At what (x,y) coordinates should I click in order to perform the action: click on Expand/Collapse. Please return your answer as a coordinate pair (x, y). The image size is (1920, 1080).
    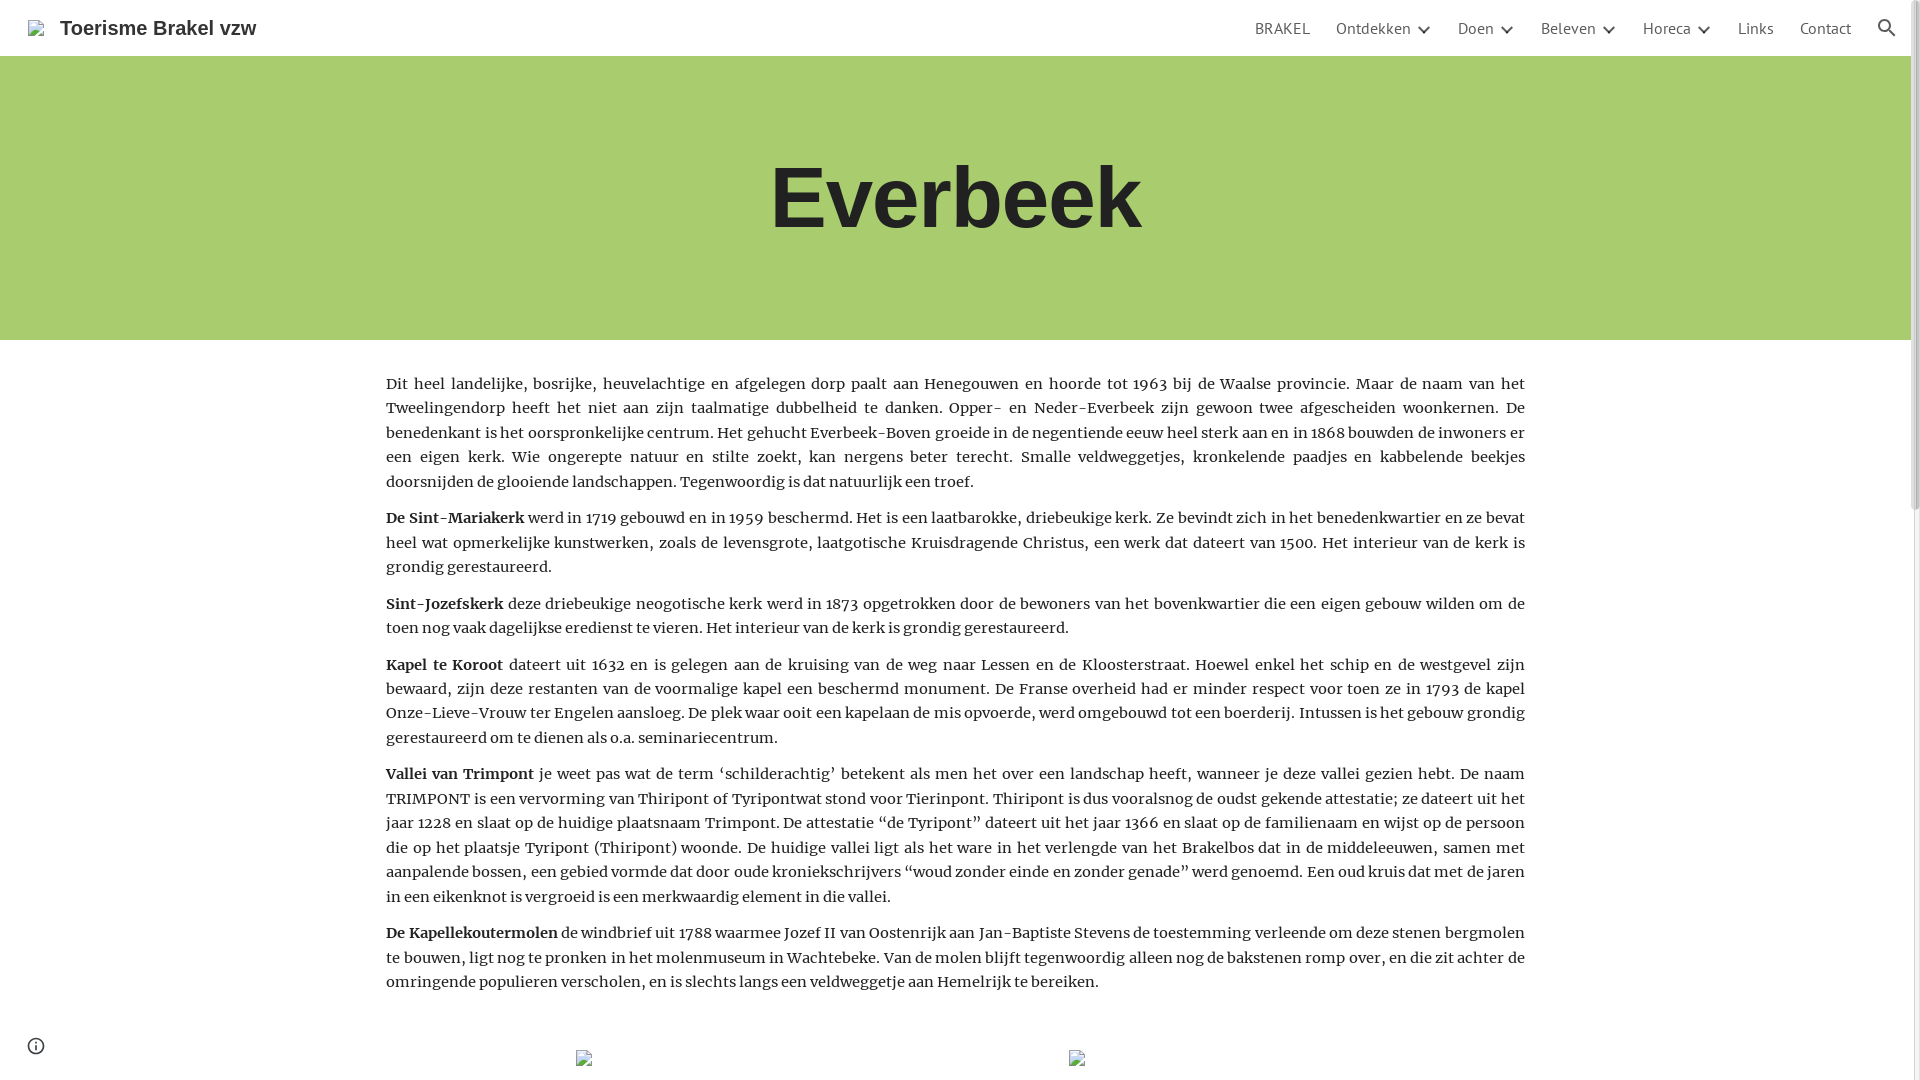
    Looking at the image, I should click on (1703, 28).